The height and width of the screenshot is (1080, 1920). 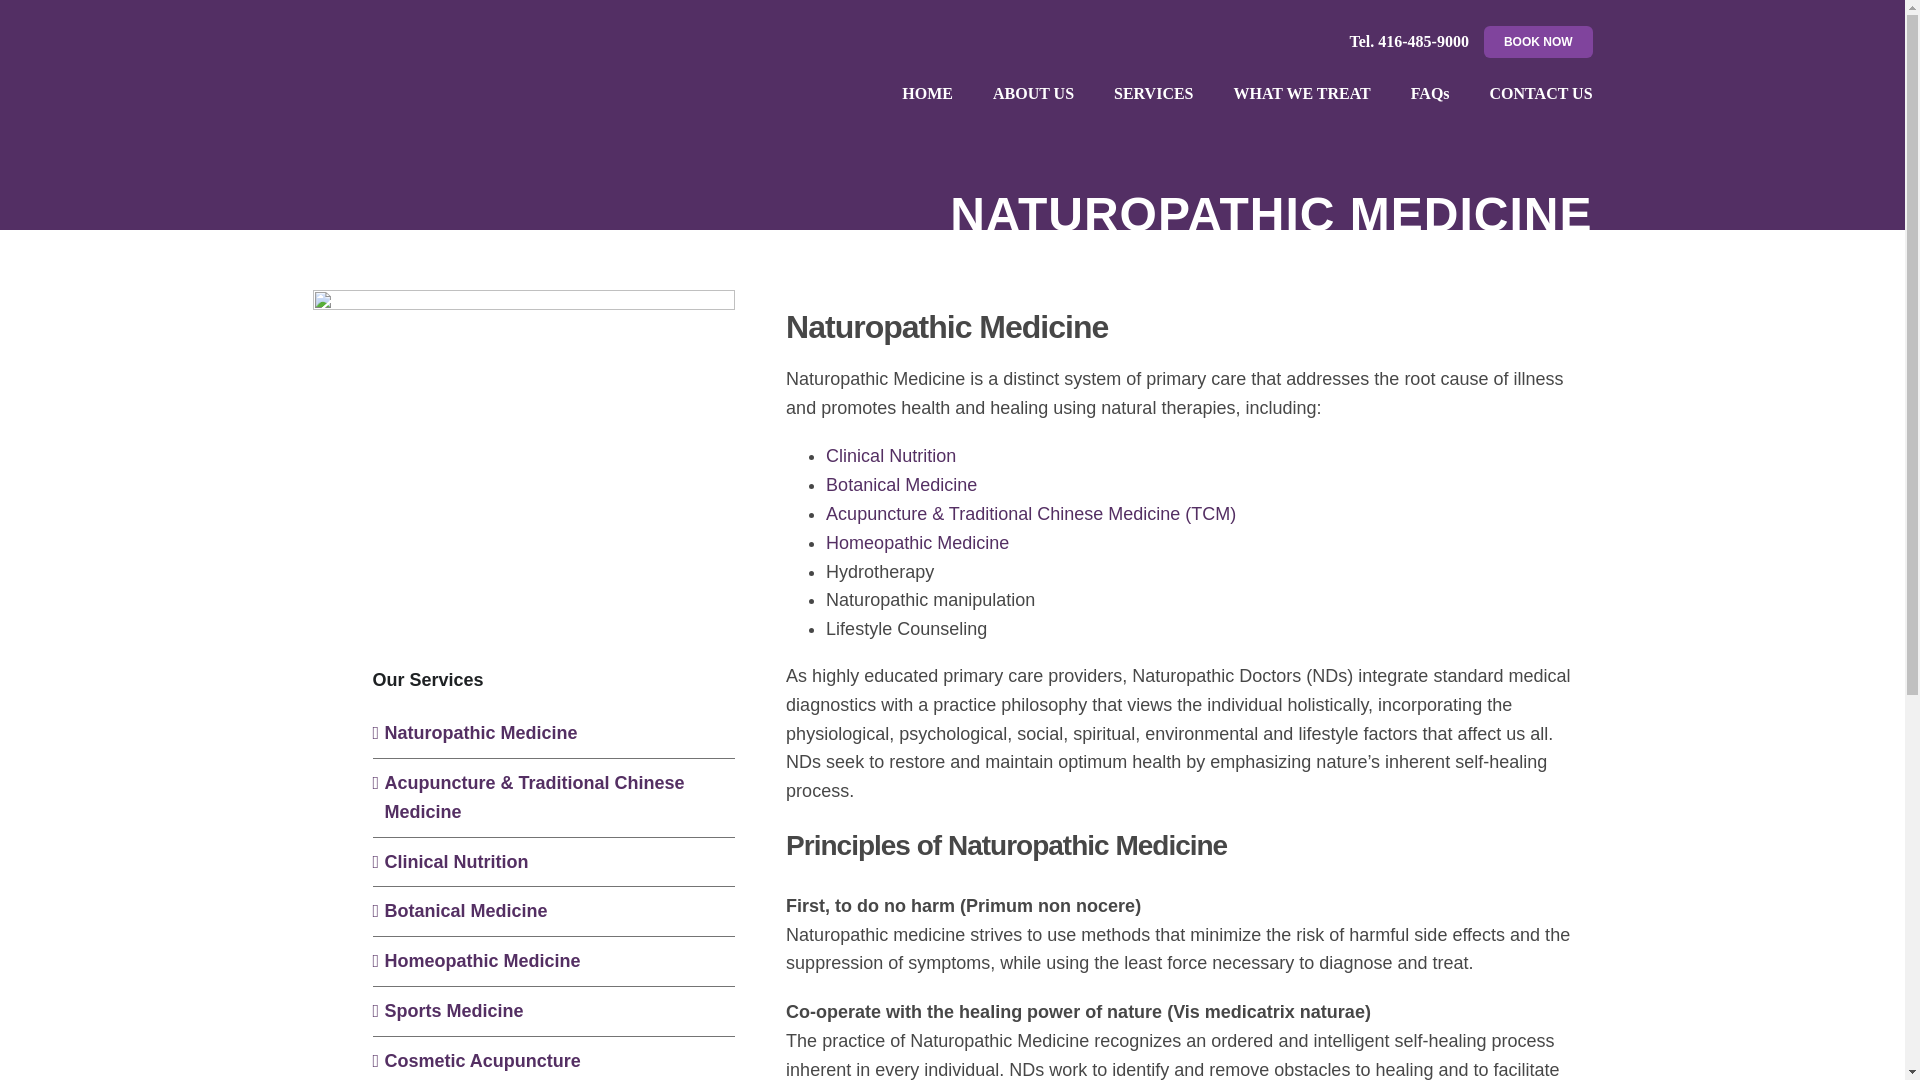 I want to click on BOOK NOW, so click(x=1538, y=42).